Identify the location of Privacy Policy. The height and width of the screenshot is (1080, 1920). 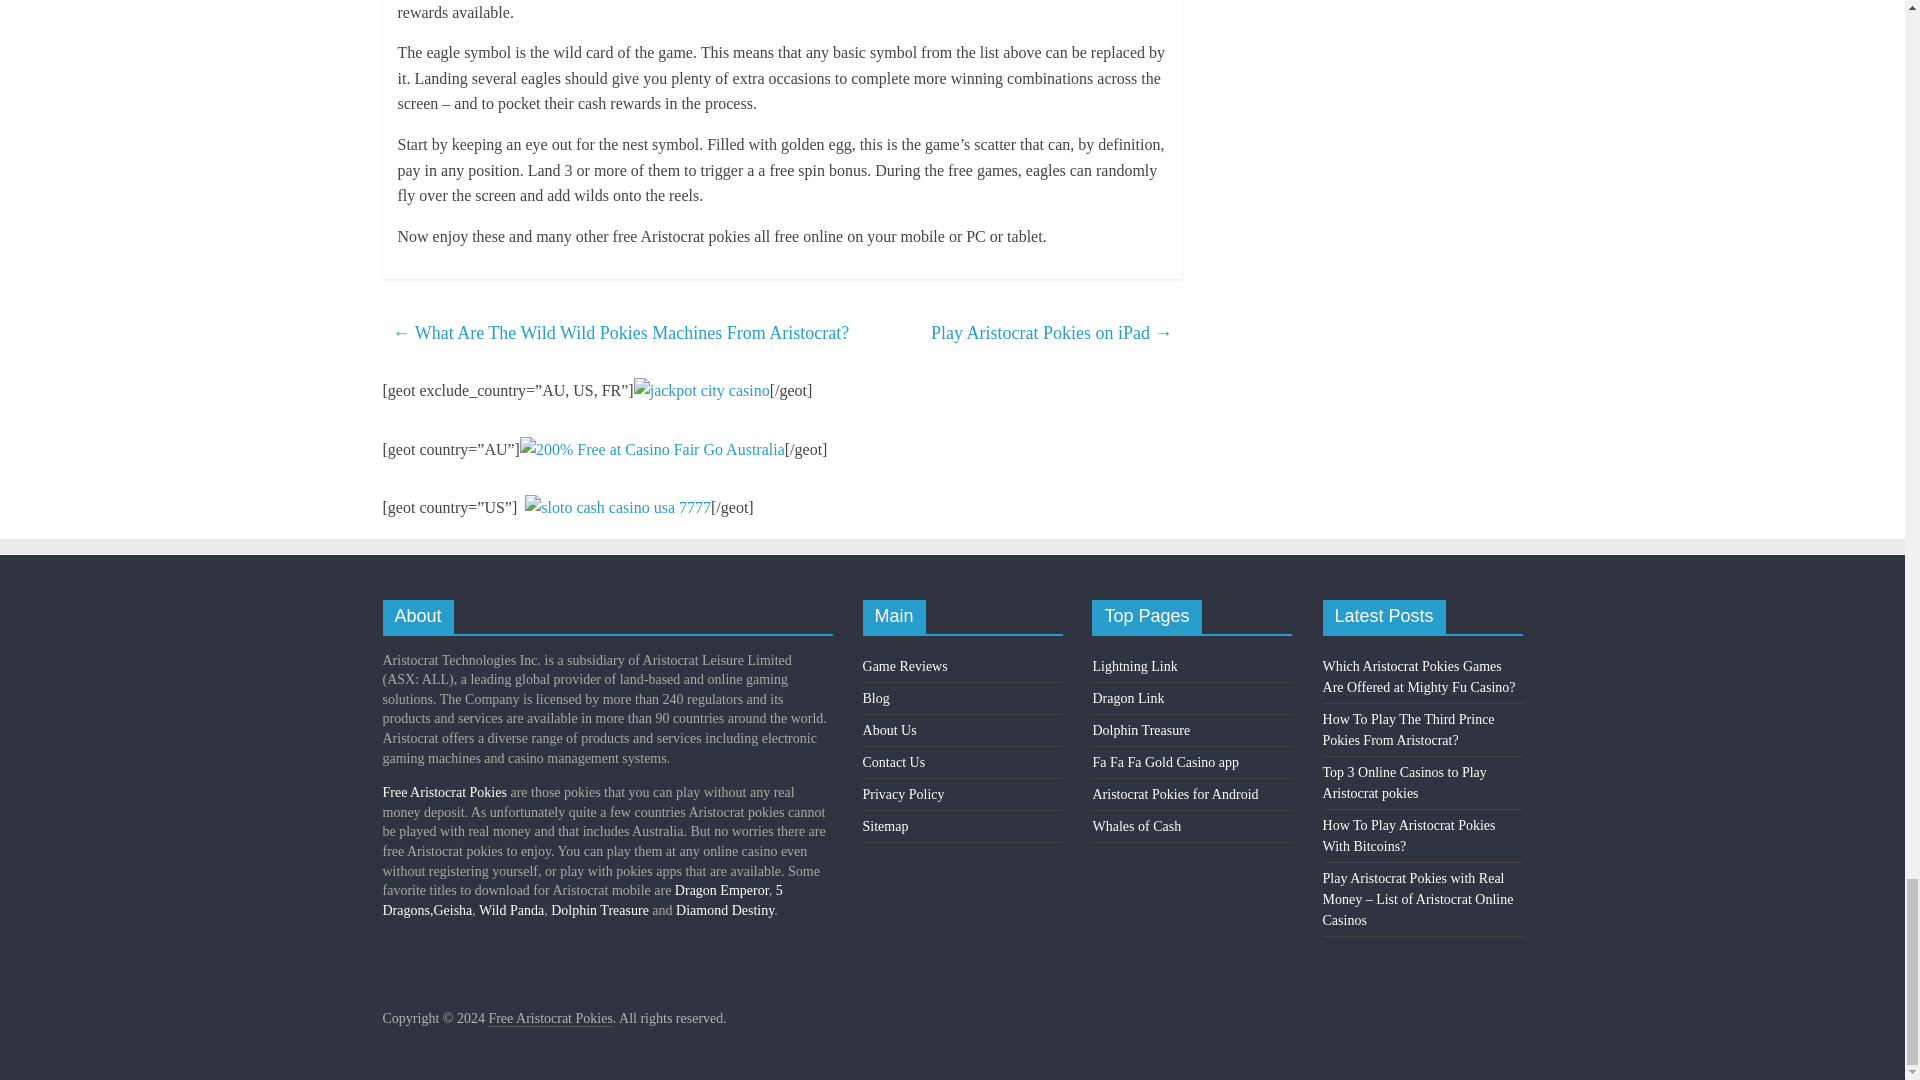
(903, 794).